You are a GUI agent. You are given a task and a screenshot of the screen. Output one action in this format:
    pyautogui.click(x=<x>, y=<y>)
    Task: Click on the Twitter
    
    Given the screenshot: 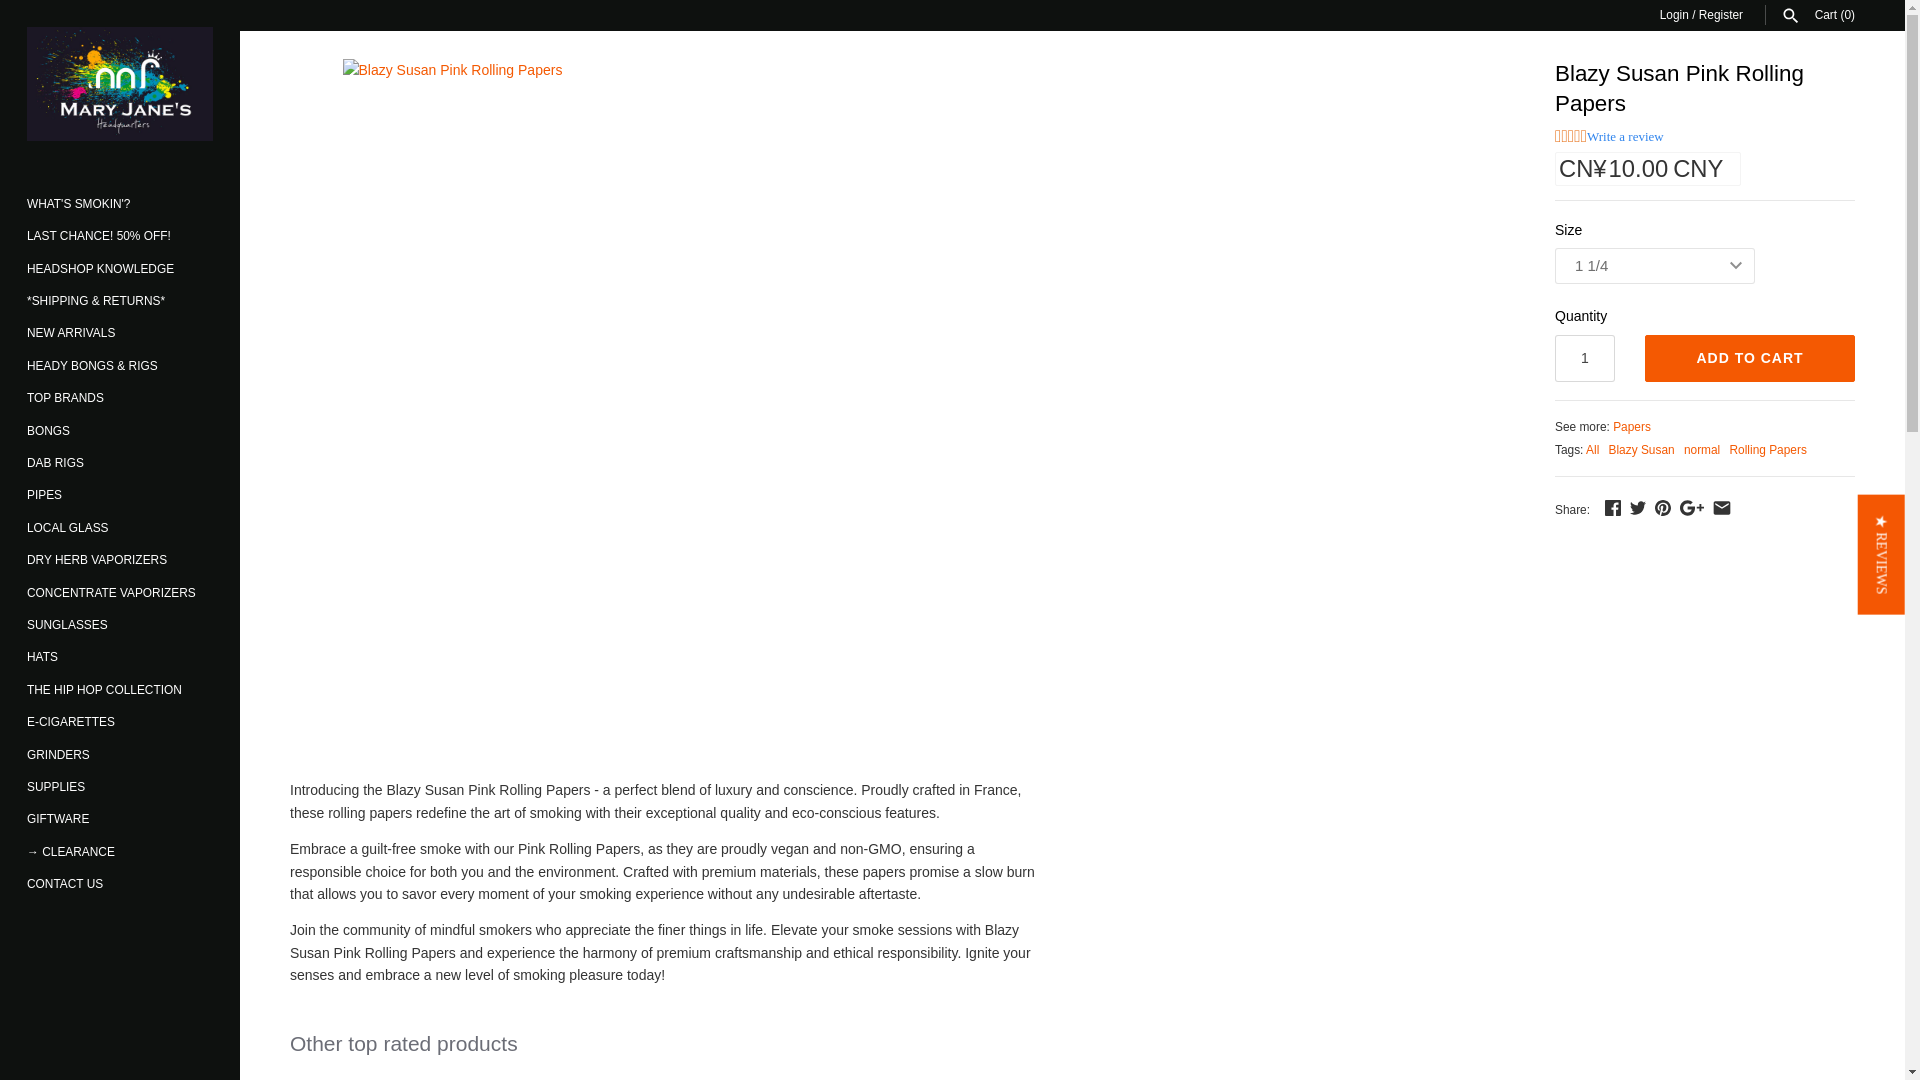 What is the action you would take?
    pyautogui.click(x=1638, y=508)
    